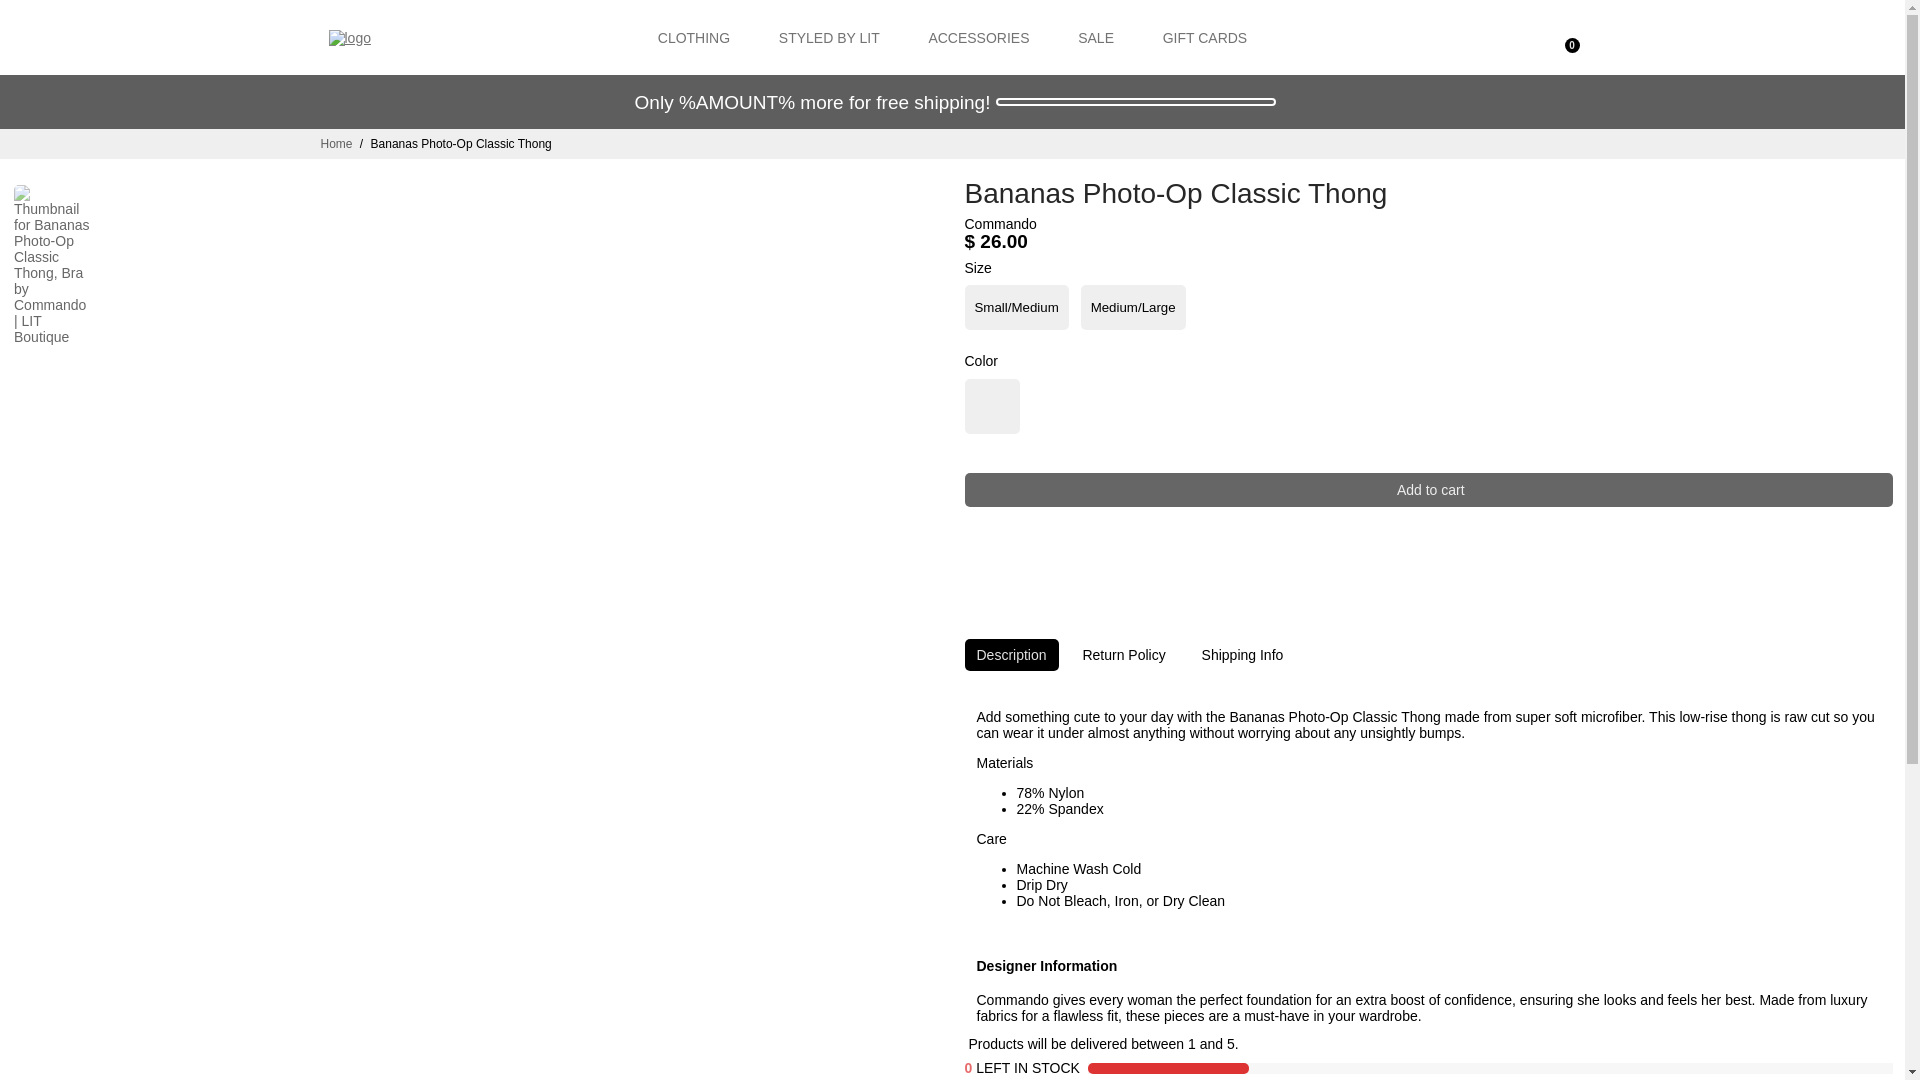  I want to click on CLOTHING, so click(694, 37).